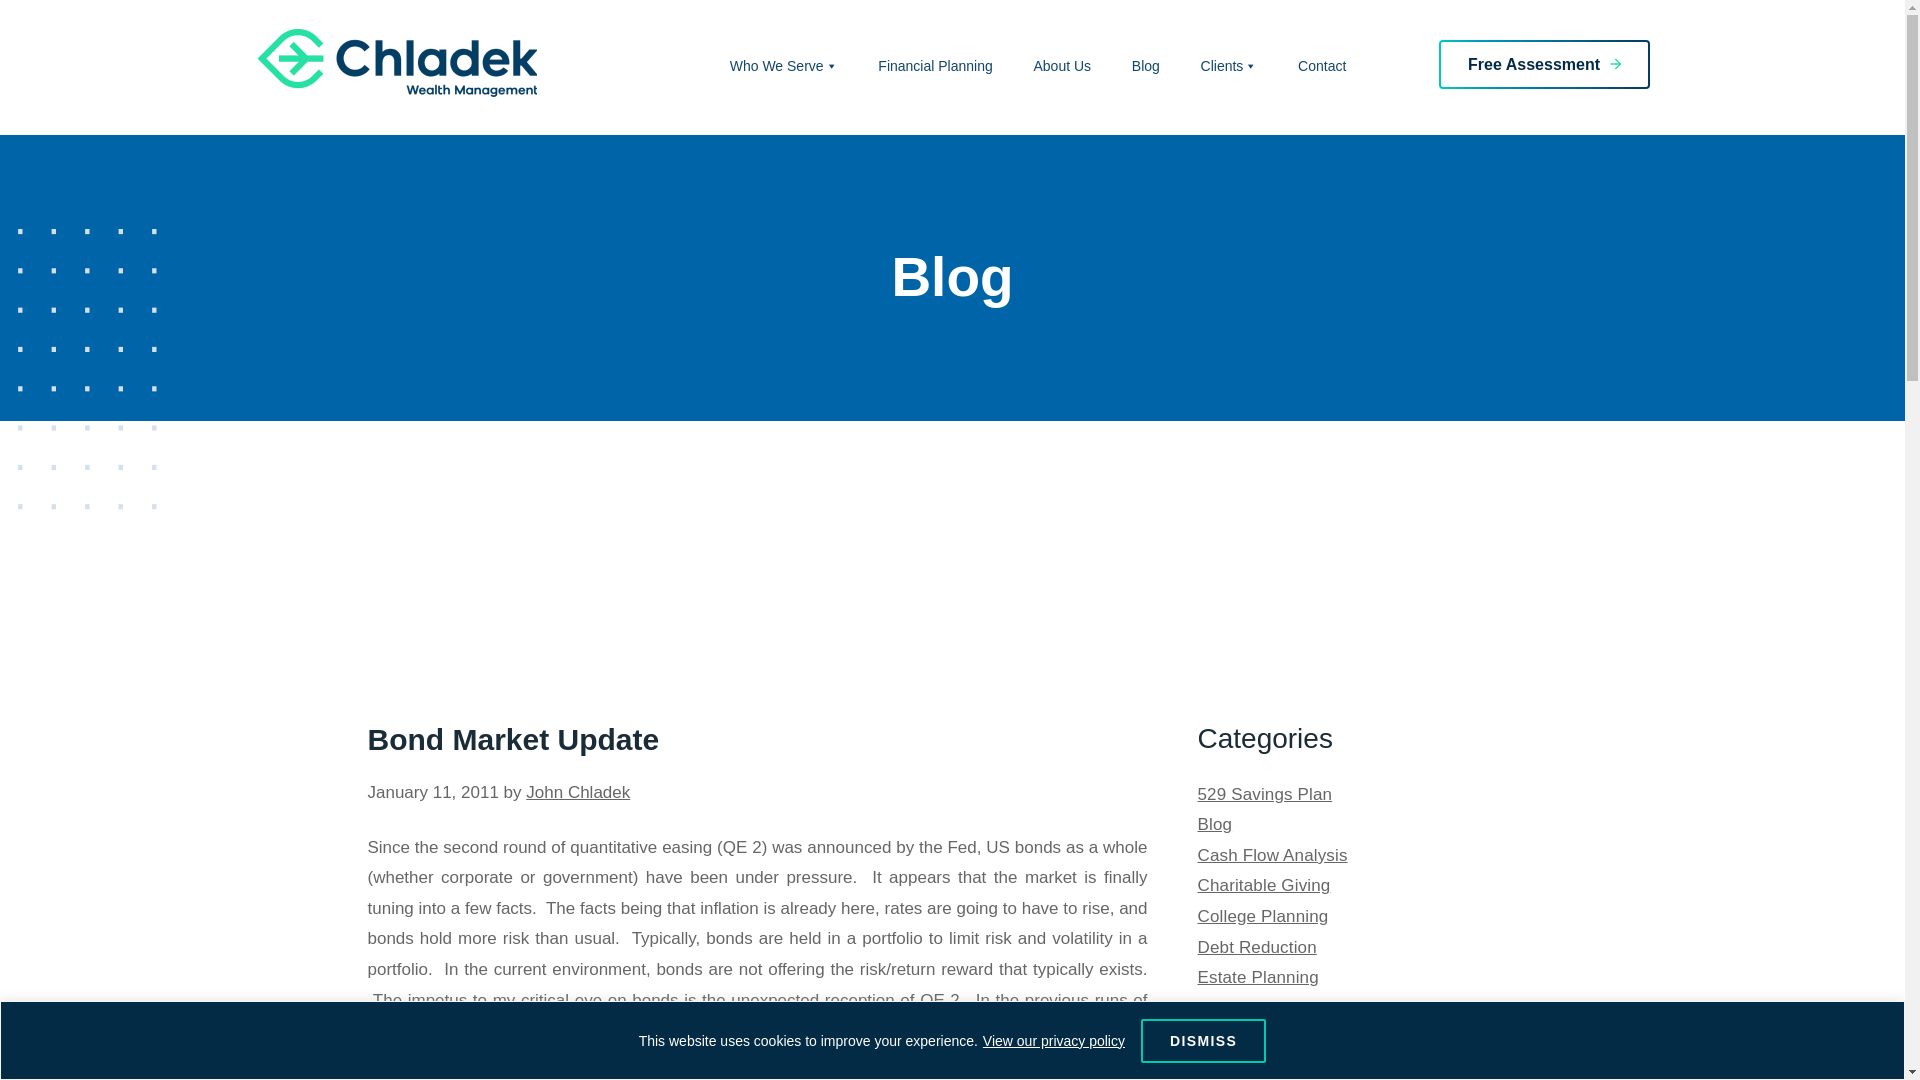 The height and width of the screenshot is (1080, 1920). I want to click on About Us, so click(1062, 74).